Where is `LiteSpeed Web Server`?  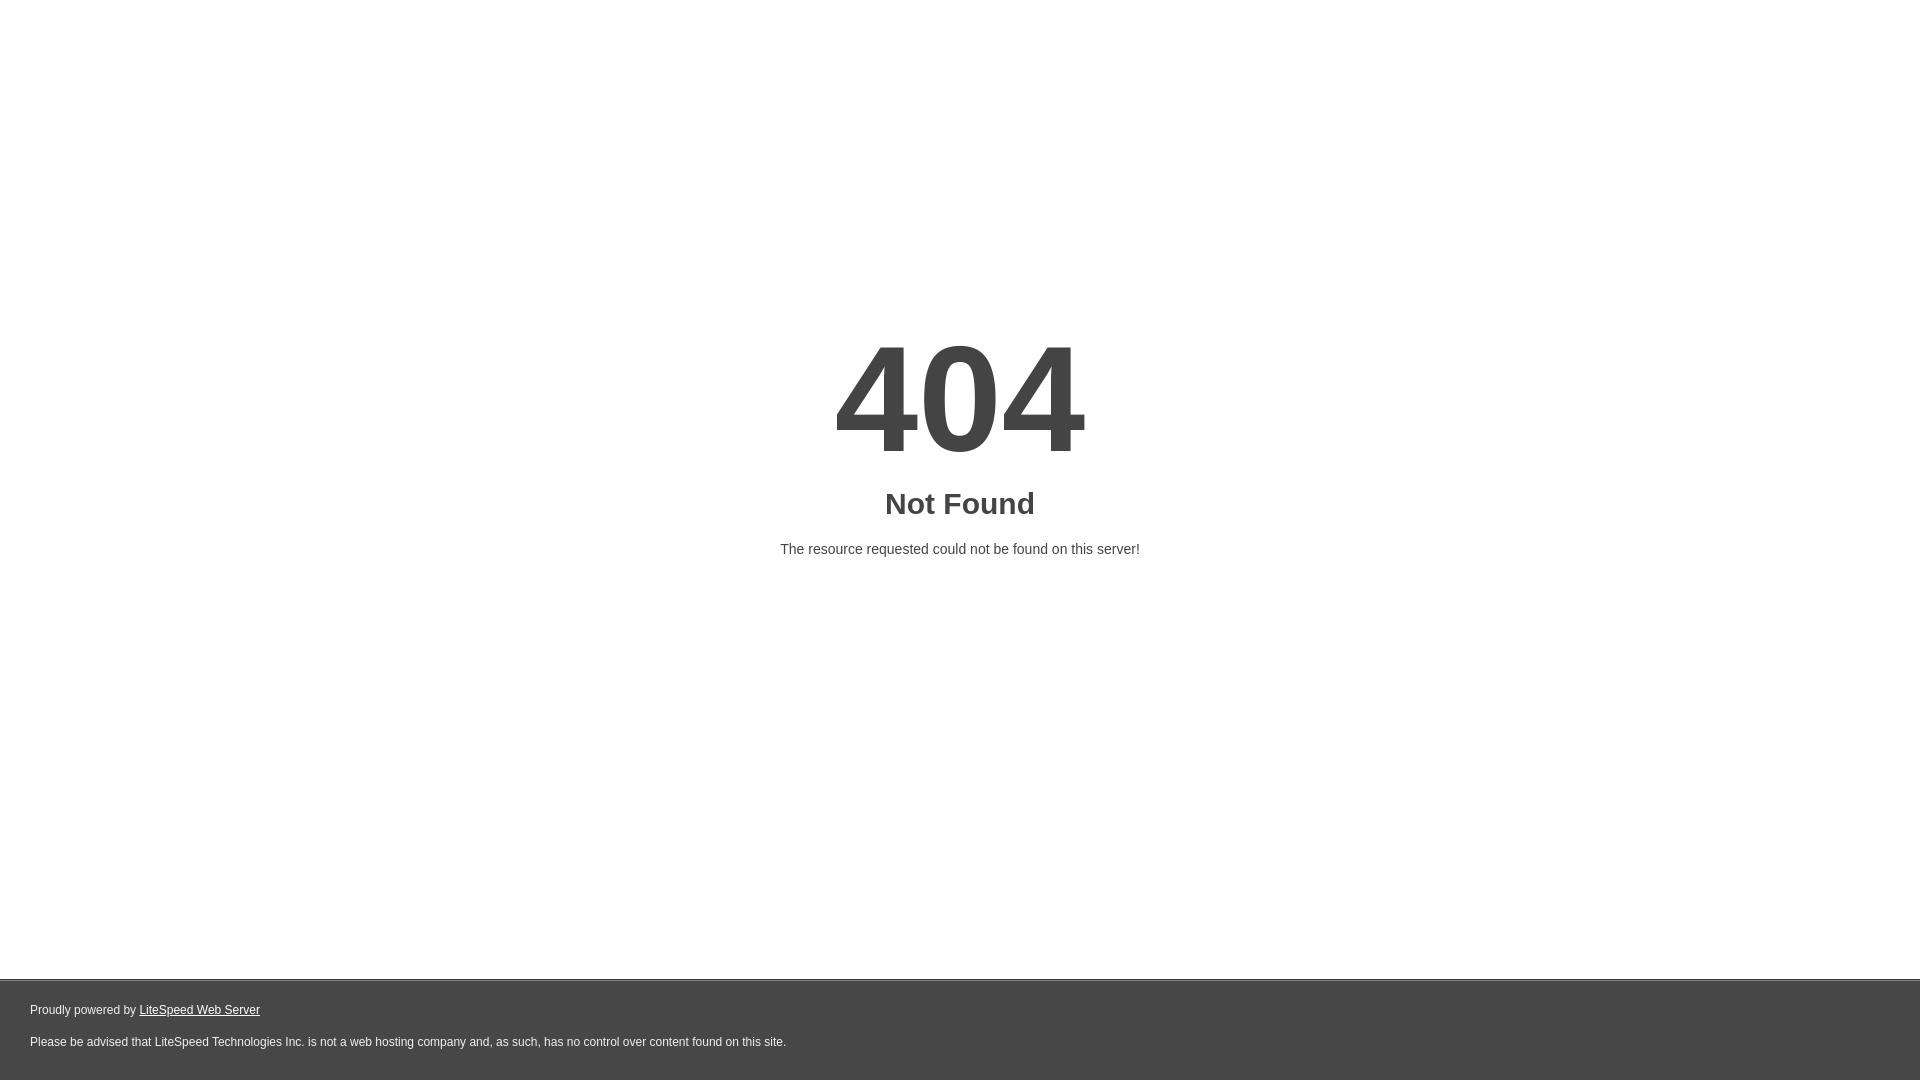
LiteSpeed Web Server is located at coordinates (200, 1010).